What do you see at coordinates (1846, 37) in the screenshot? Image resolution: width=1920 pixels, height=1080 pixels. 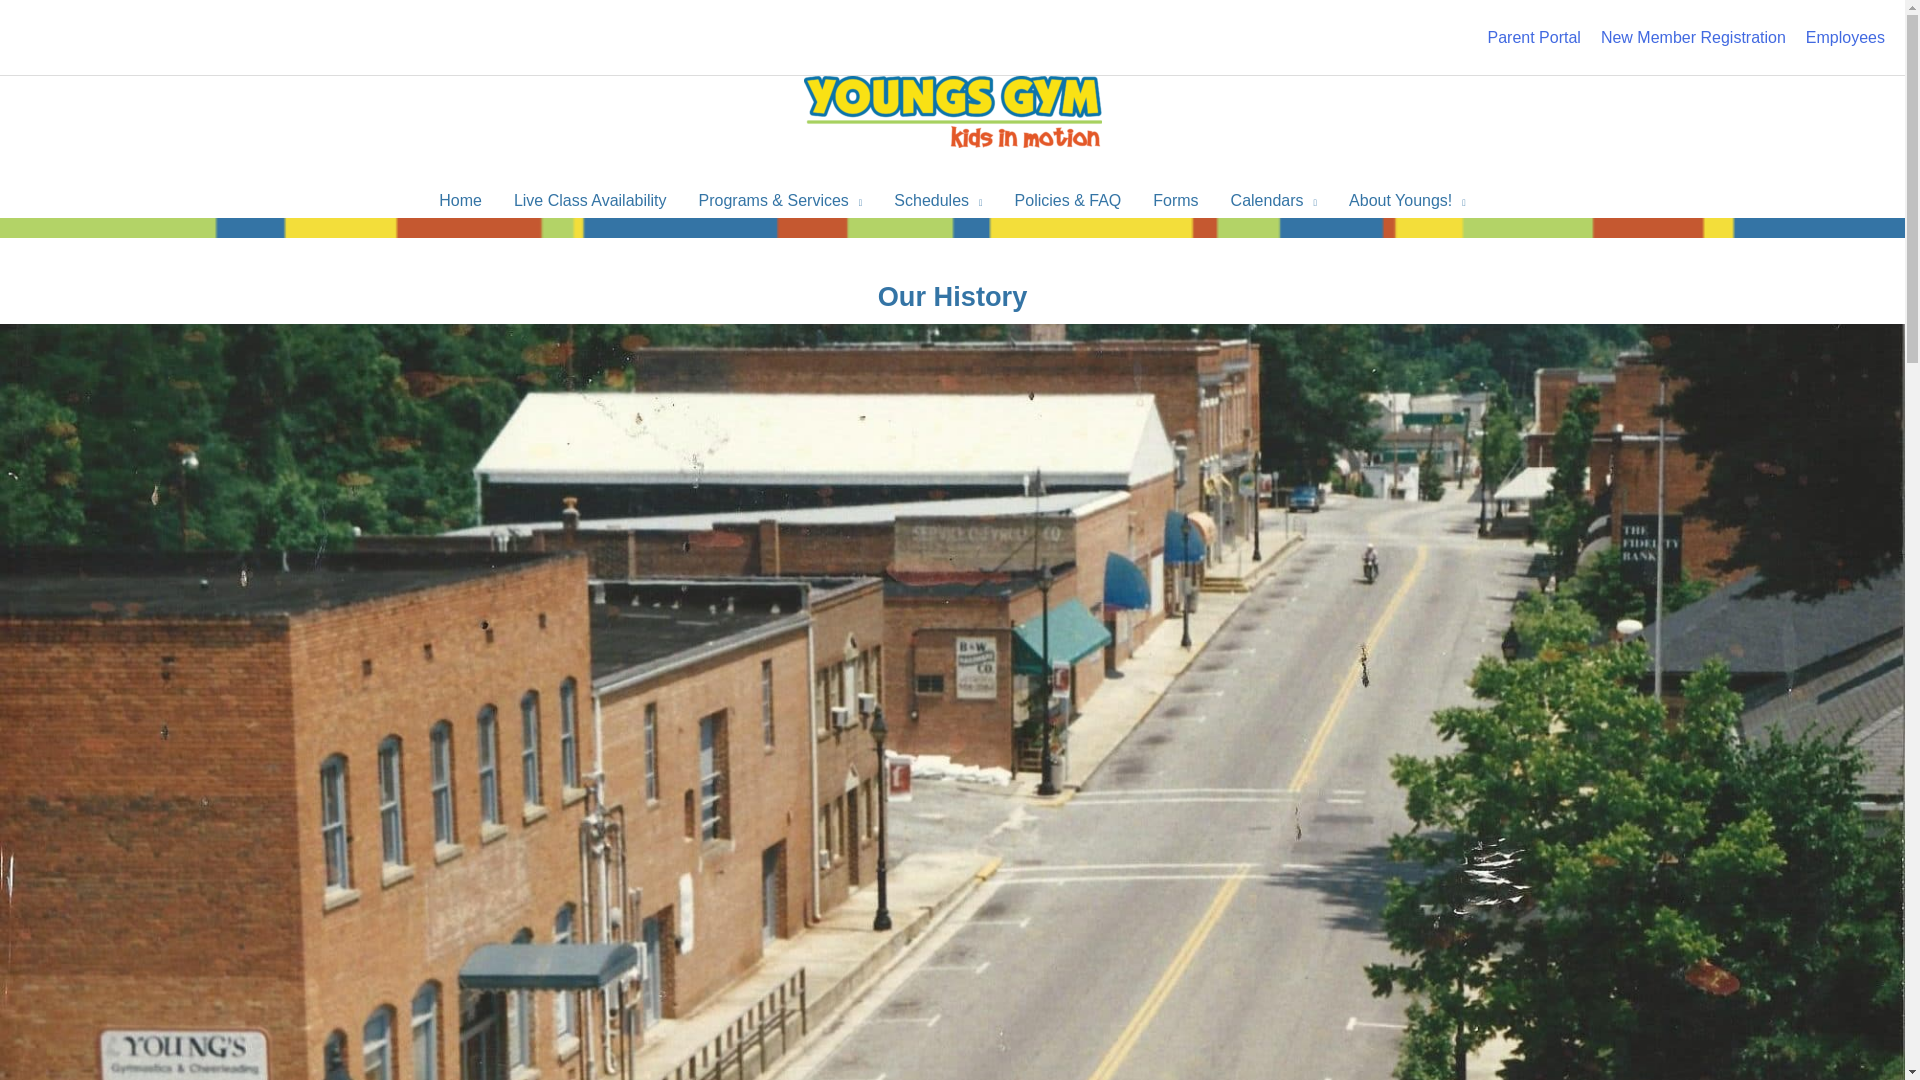 I see `Employees` at bounding box center [1846, 37].